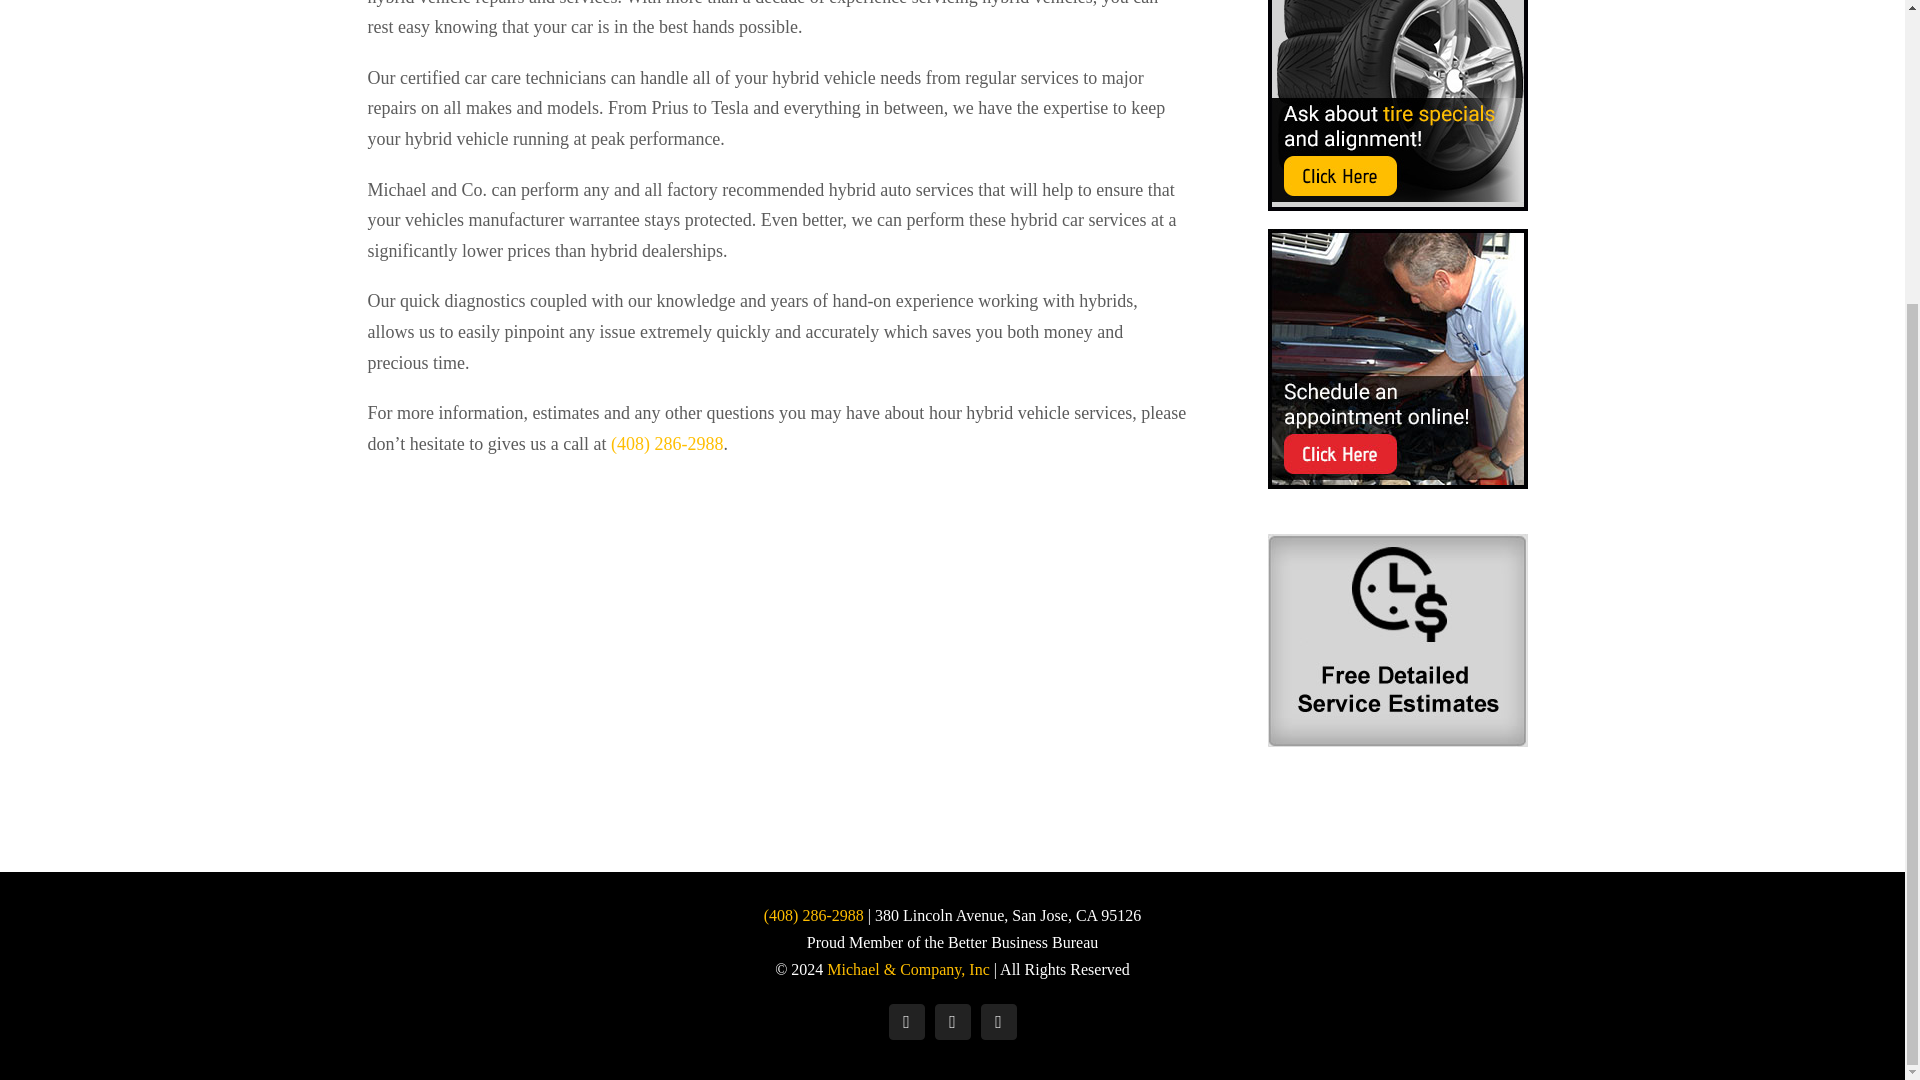 The image size is (1920, 1080). What do you see at coordinates (905, 1022) in the screenshot?
I see `Facebook` at bounding box center [905, 1022].